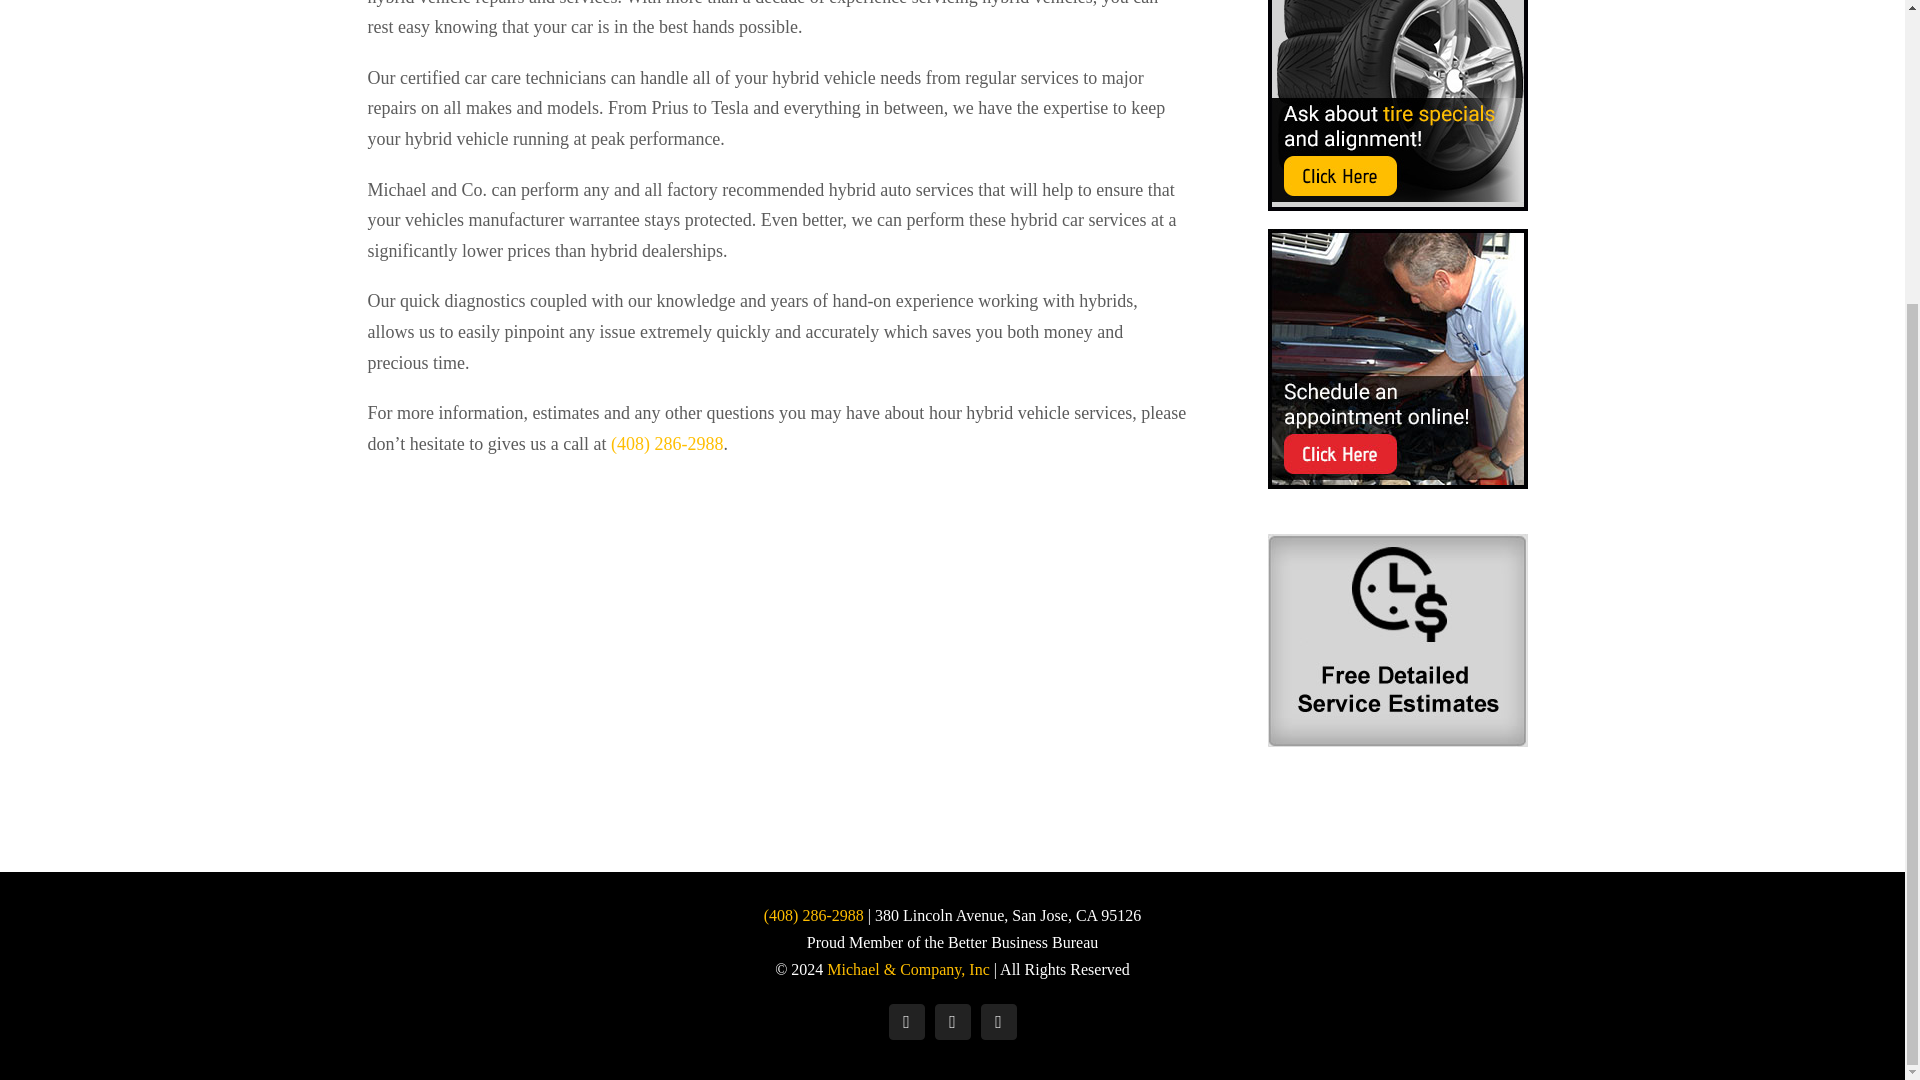 The image size is (1920, 1080). What do you see at coordinates (905, 1022) in the screenshot?
I see `Facebook` at bounding box center [905, 1022].